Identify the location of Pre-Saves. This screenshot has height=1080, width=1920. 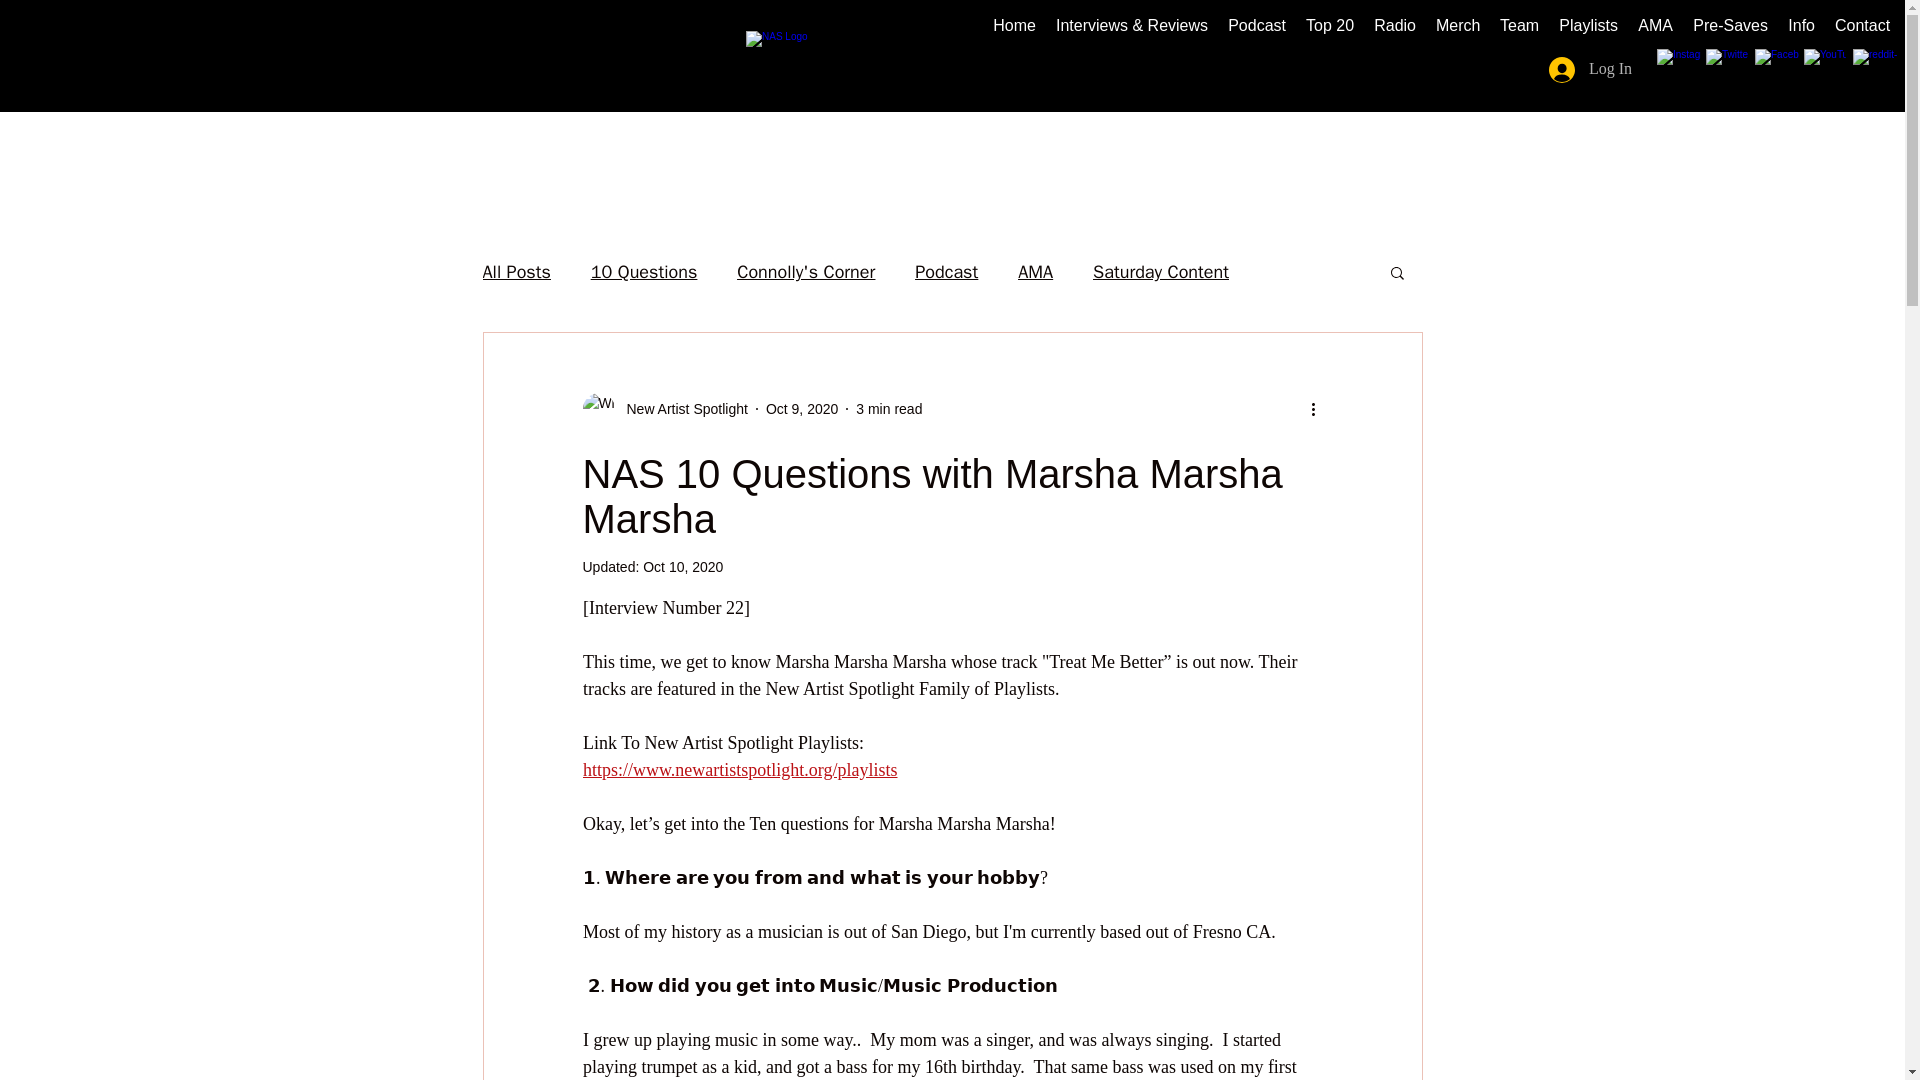
(1730, 26).